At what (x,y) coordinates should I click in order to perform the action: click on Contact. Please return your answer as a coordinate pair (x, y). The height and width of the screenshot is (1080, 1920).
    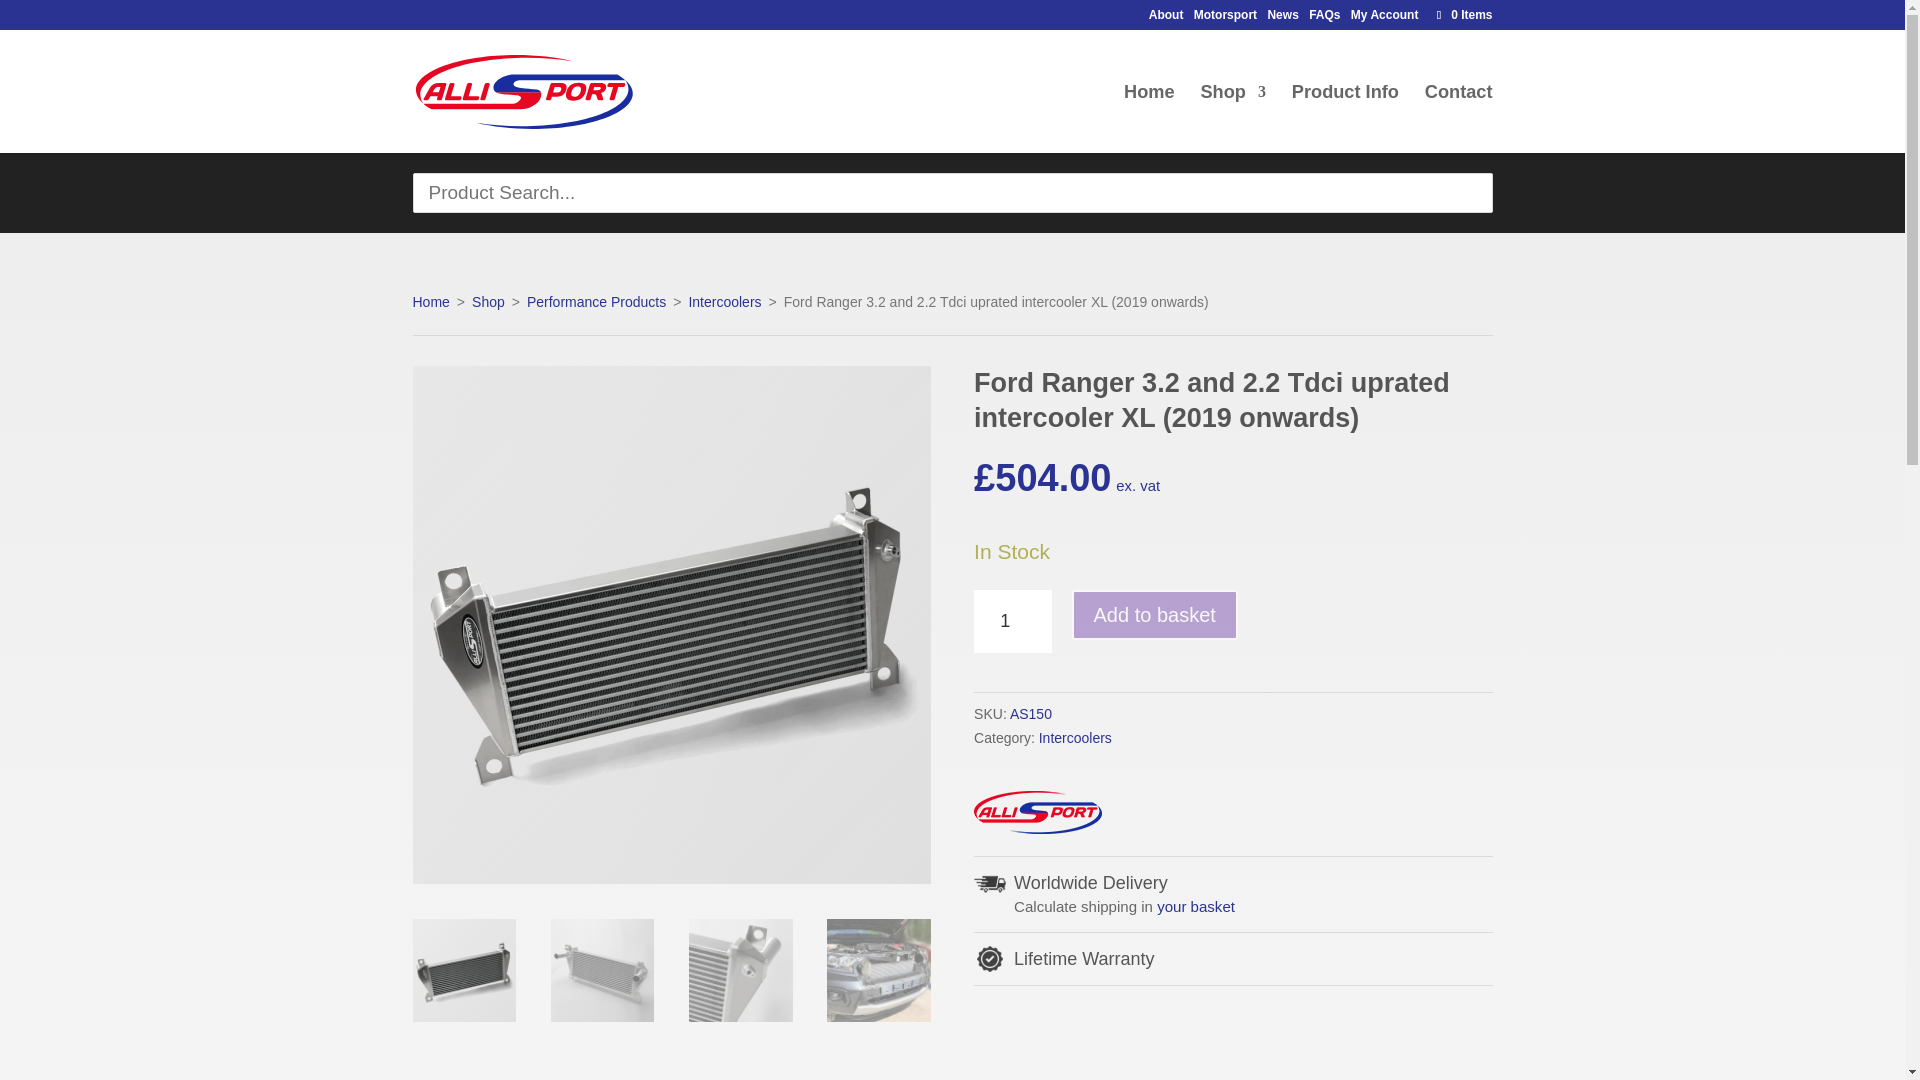
    Looking at the image, I should click on (1458, 119).